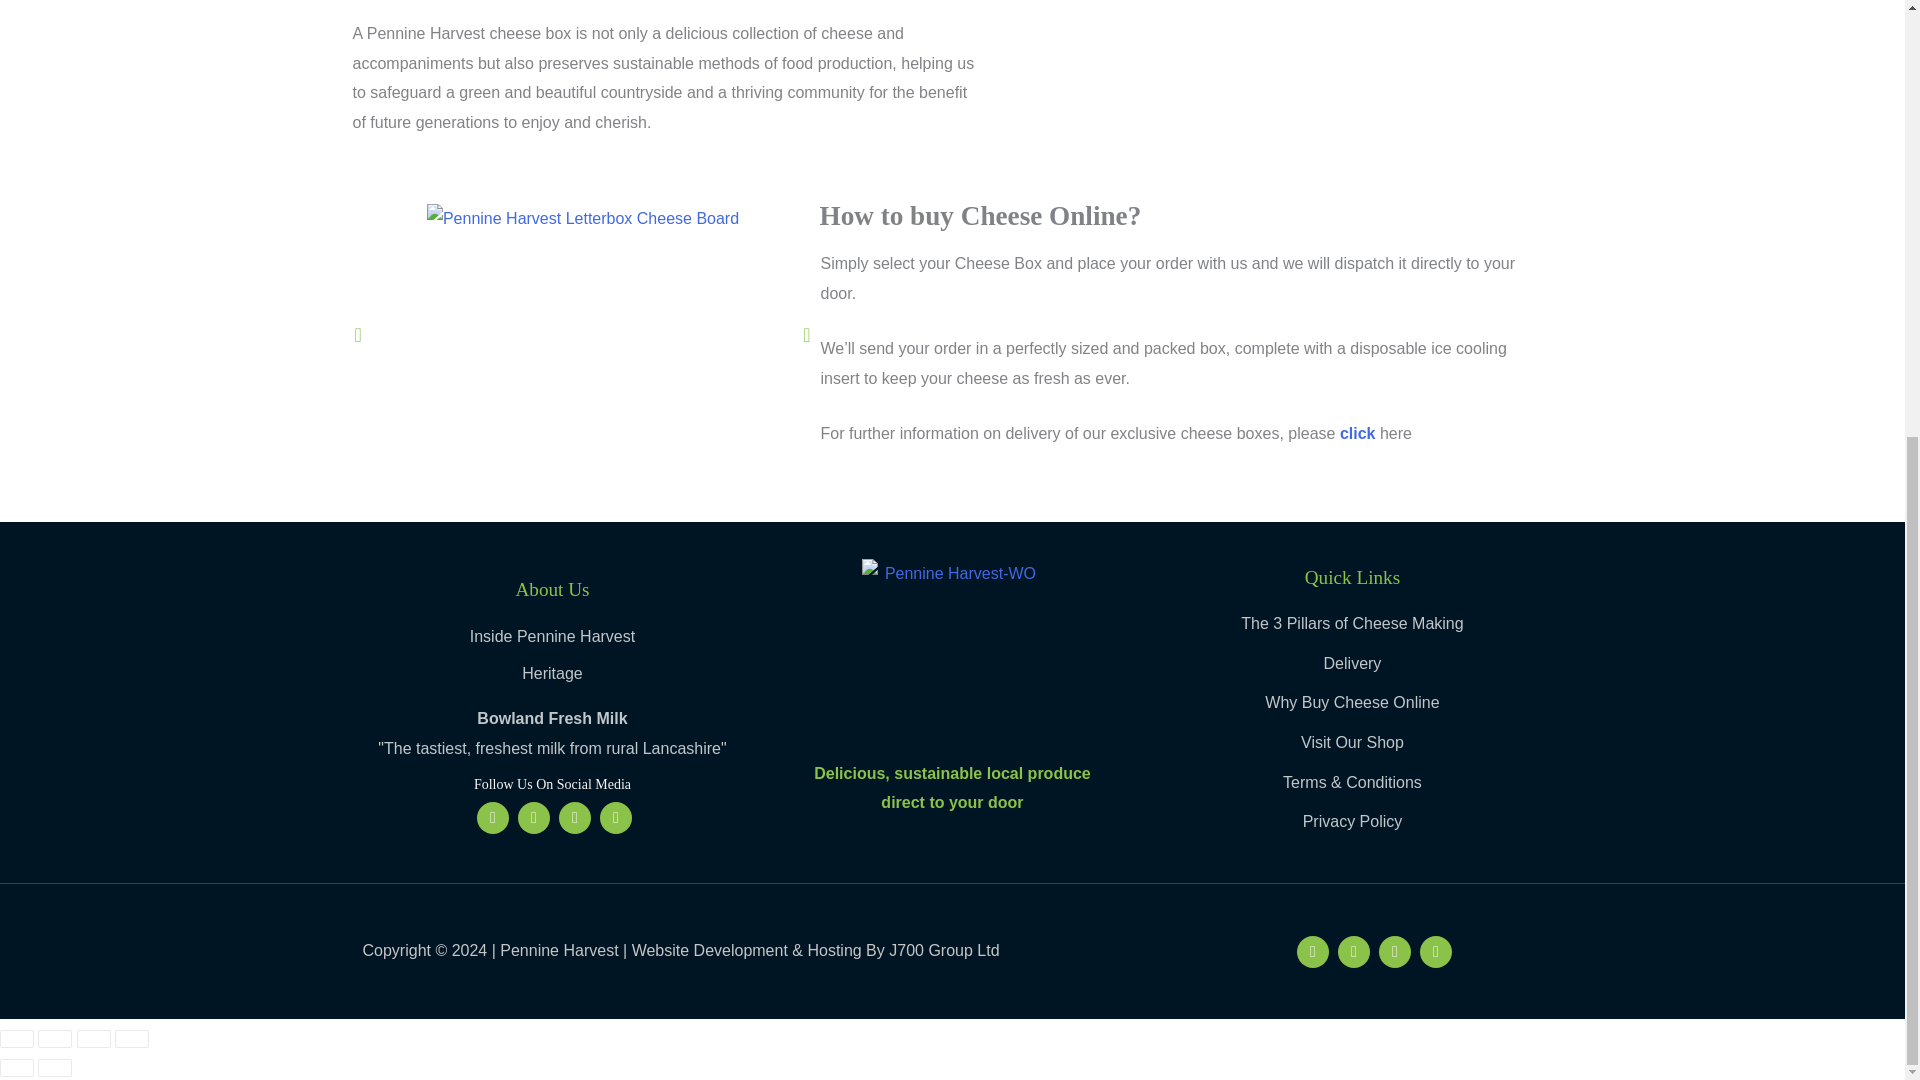 The width and height of the screenshot is (1920, 1080). What do you see at coordinates (1358, 433) in the screenshot?
I see `click` at bounding box center [1358, 433].